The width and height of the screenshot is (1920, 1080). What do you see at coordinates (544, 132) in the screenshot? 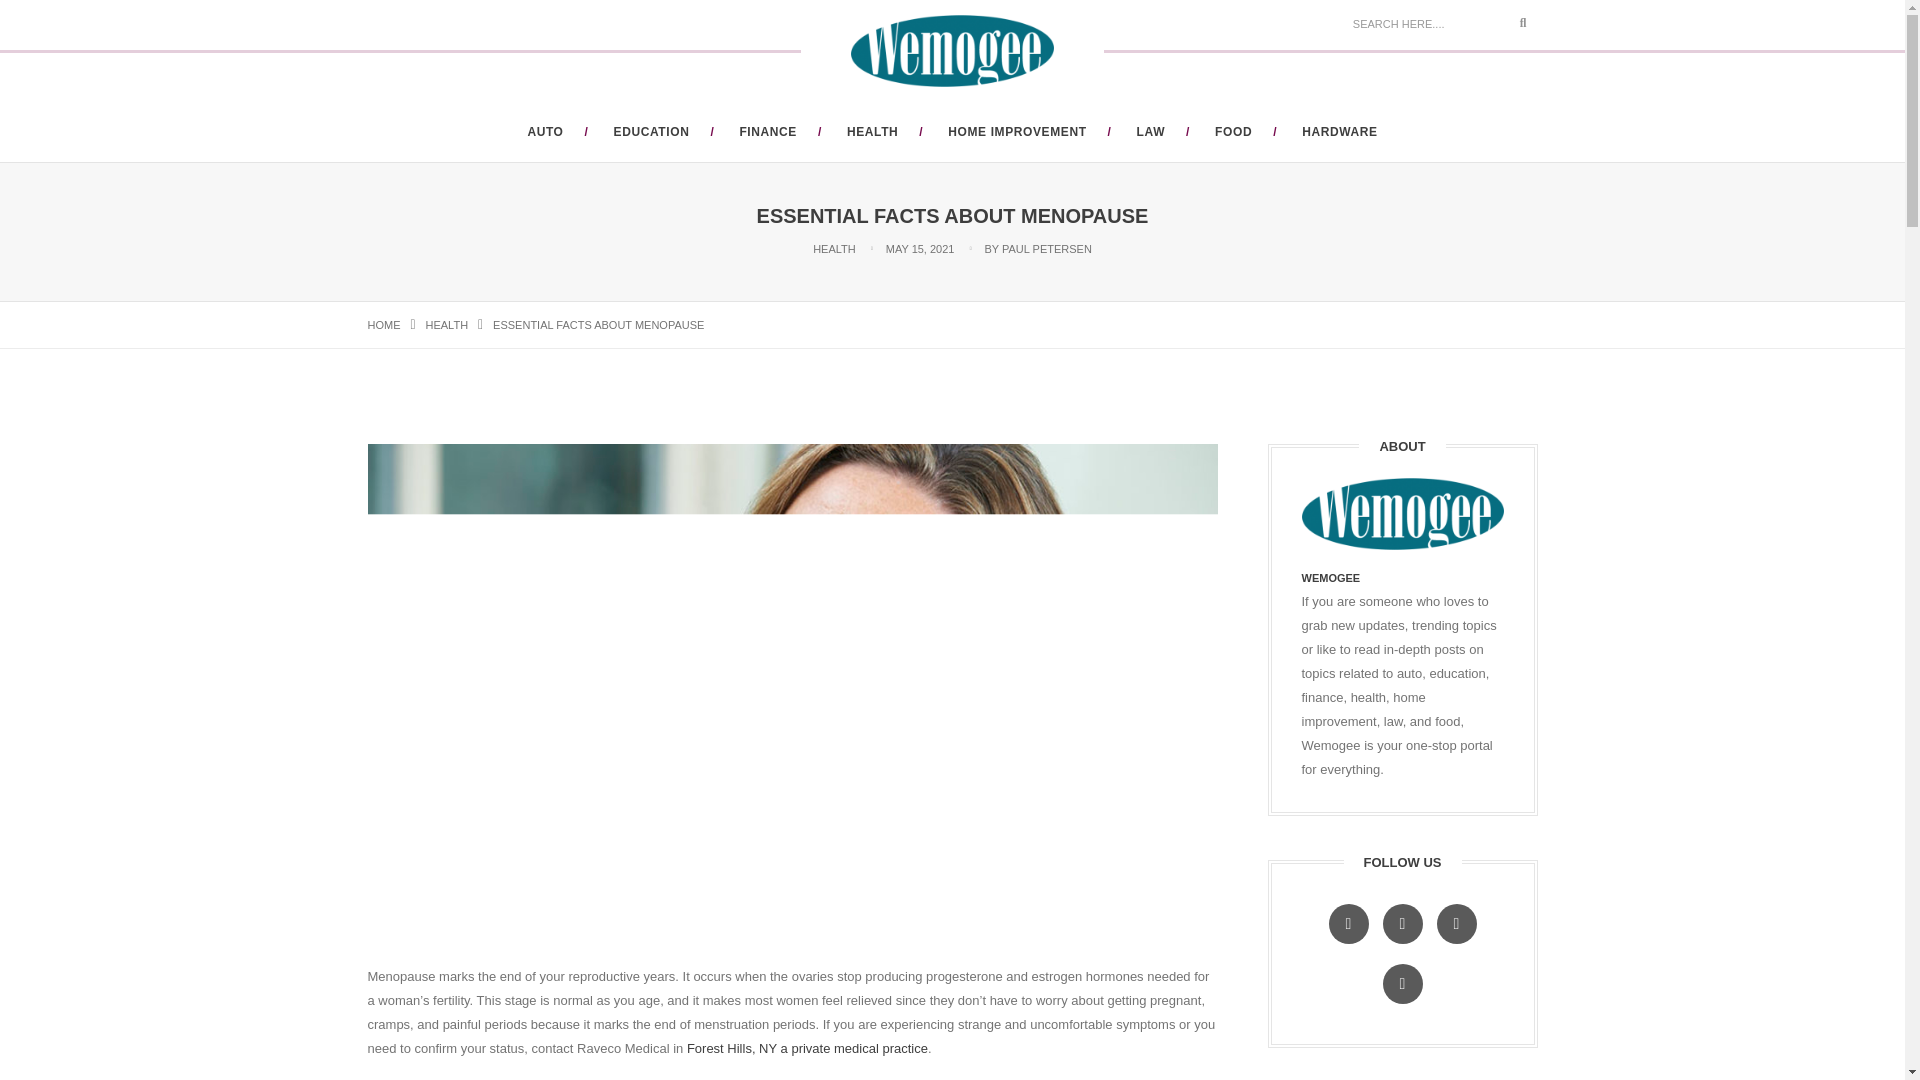
I see `AUTO` at bounding box center [544, 132].